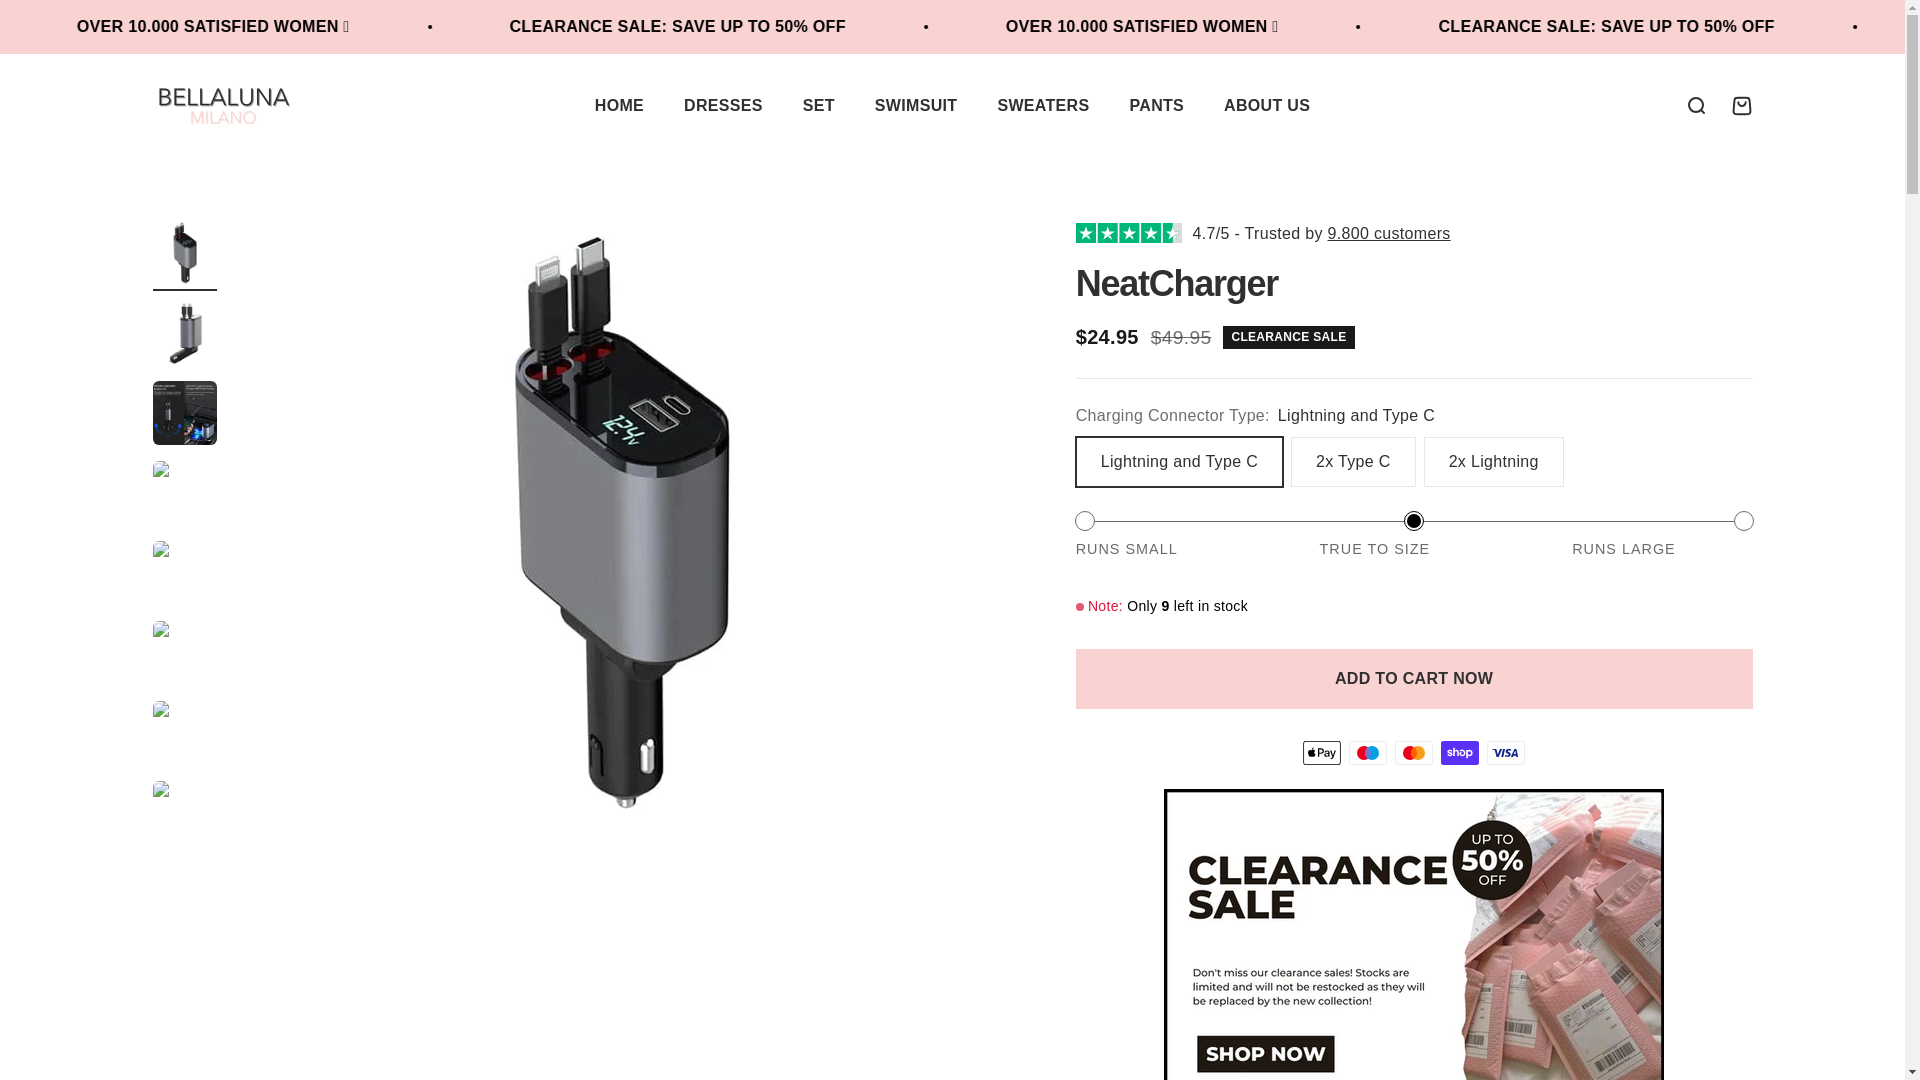  I want to click on PANTS, so click(619, 106).